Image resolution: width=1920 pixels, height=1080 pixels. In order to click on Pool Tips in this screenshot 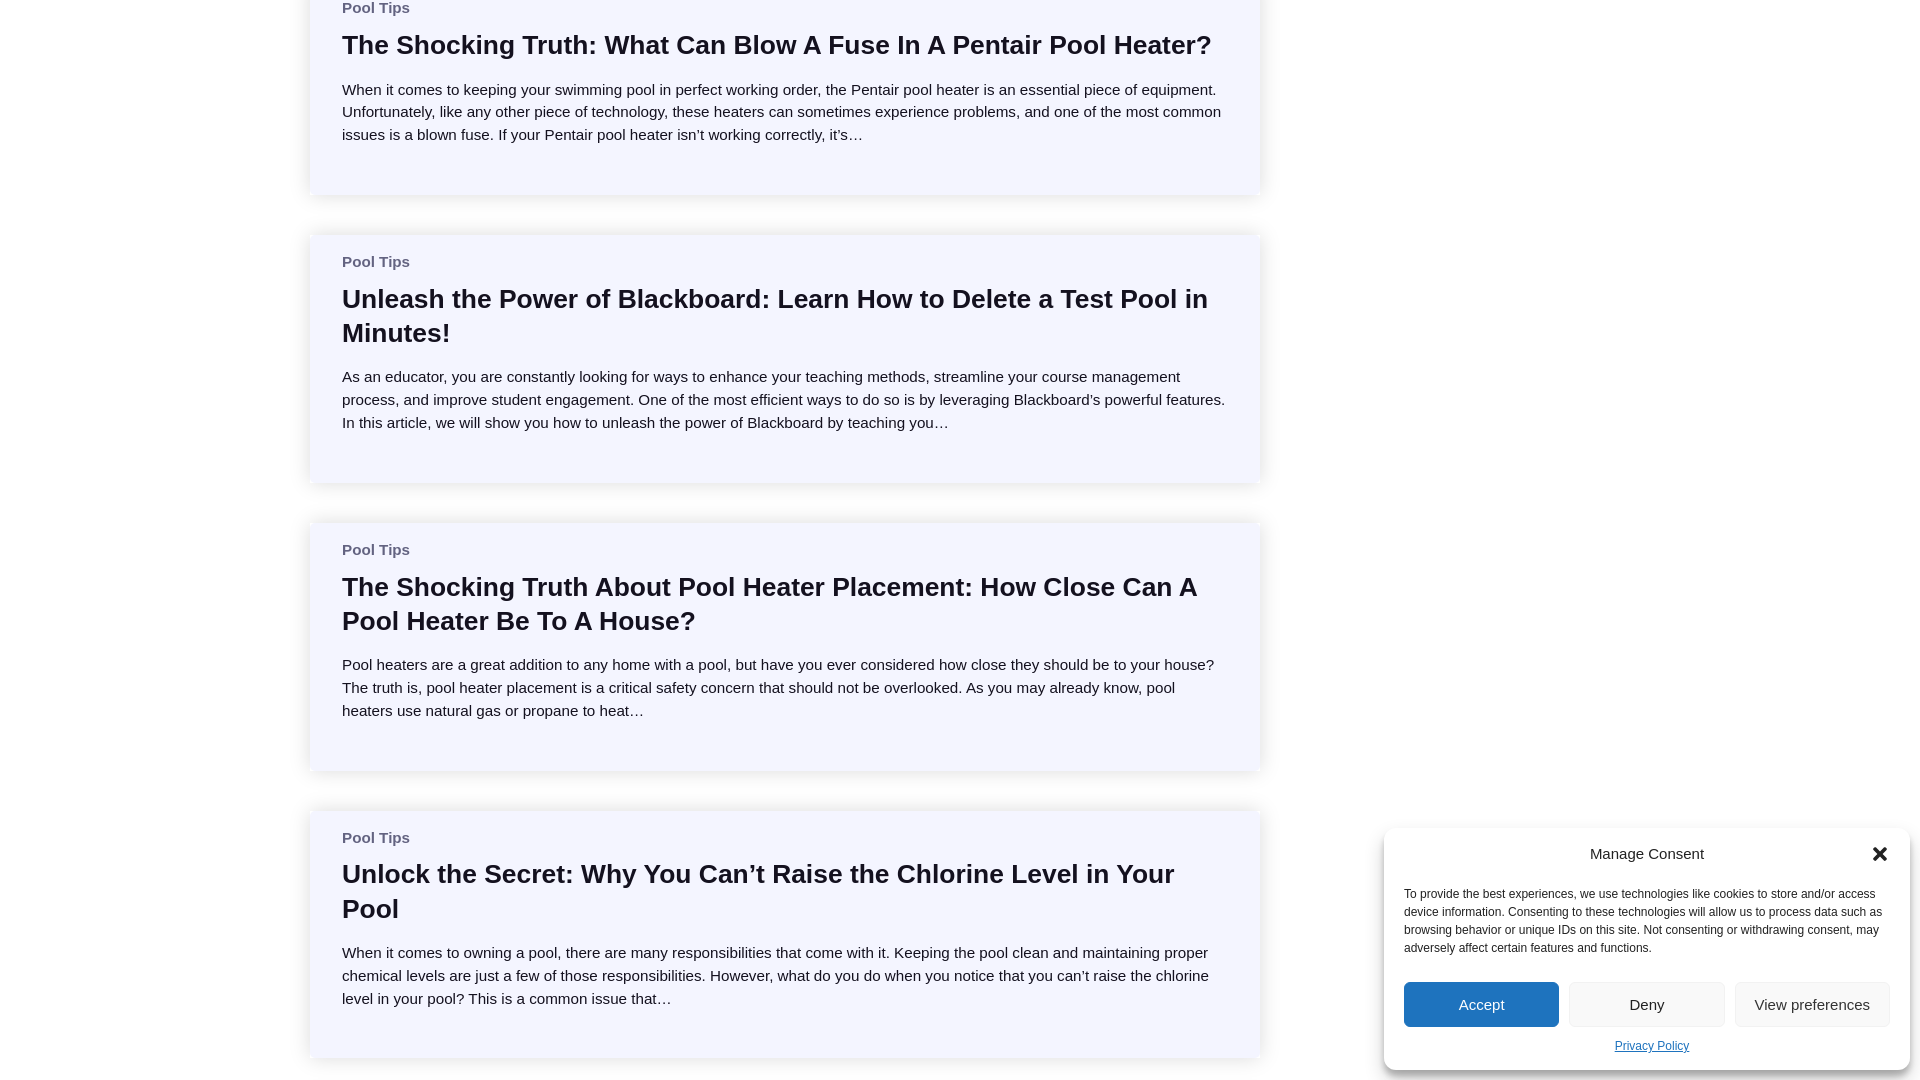, I will do `click(376, 261)`.